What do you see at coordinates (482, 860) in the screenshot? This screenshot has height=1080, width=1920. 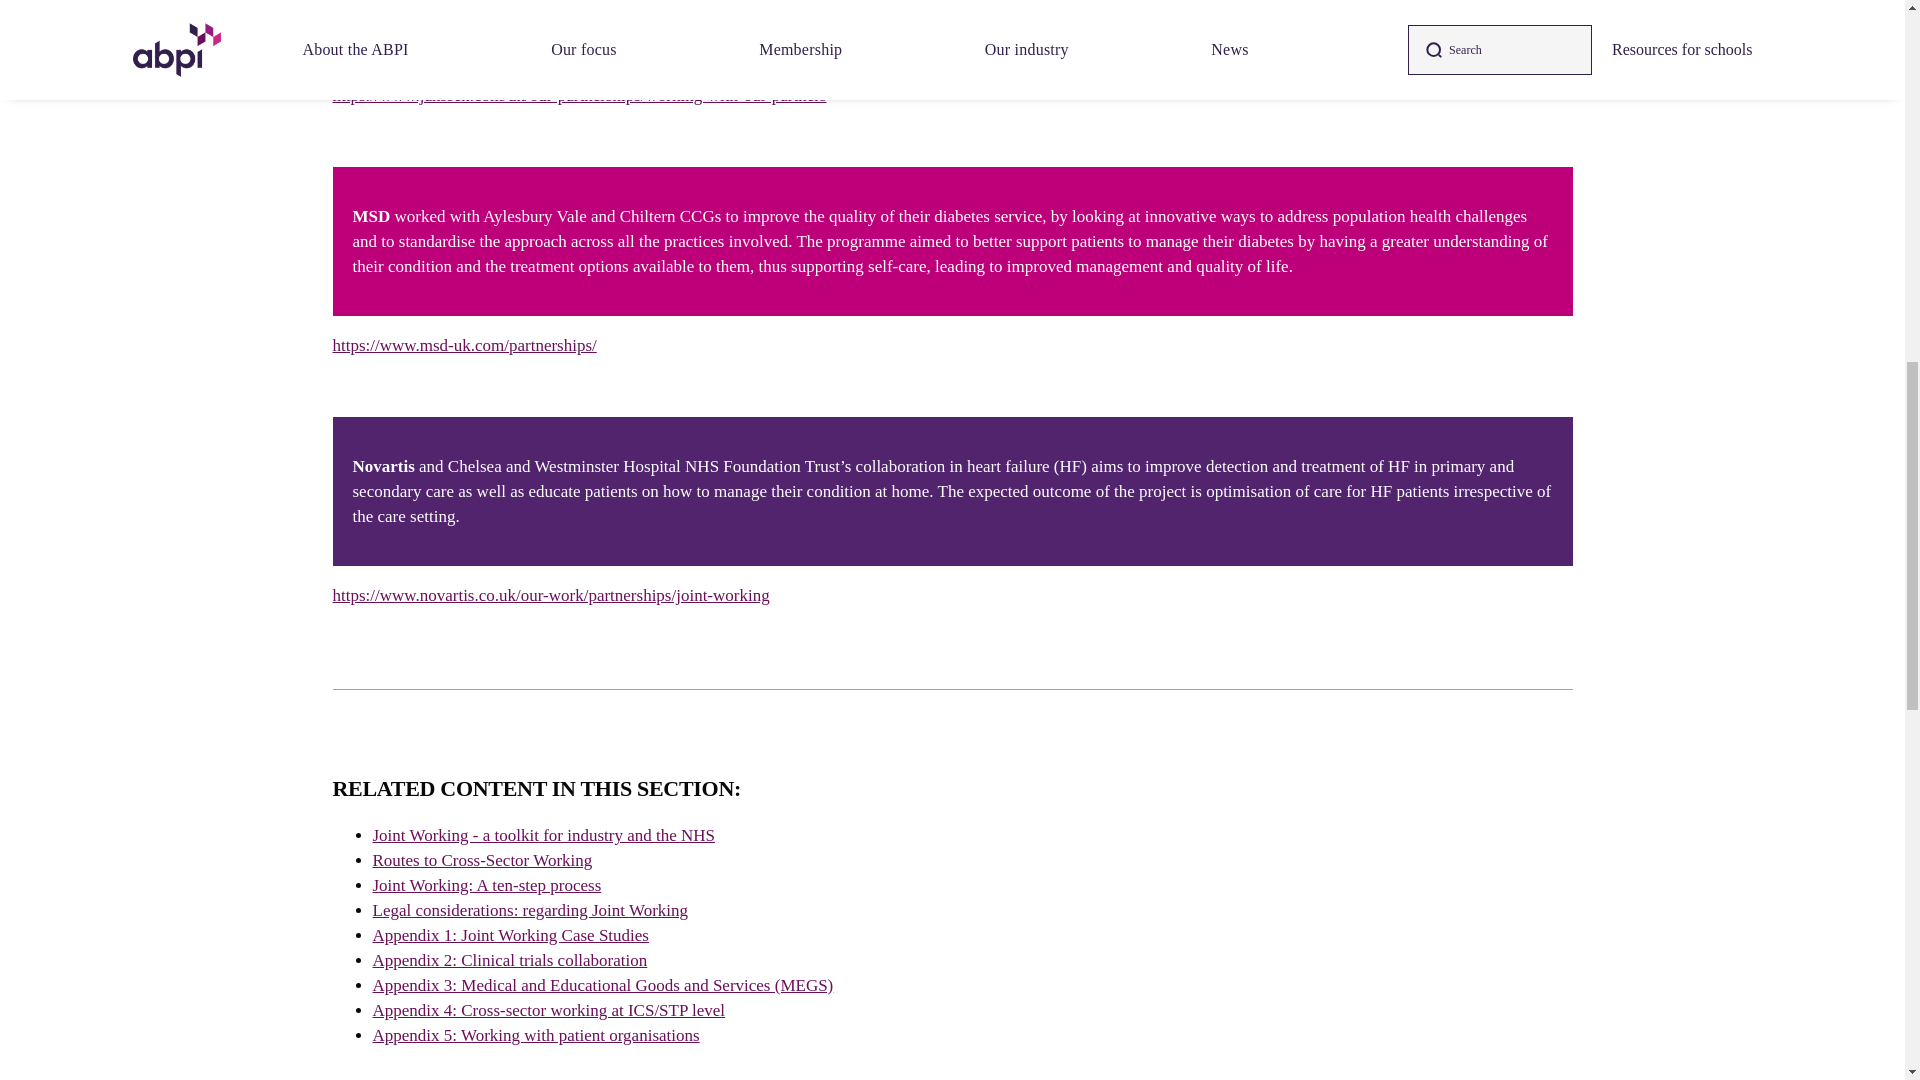 I see `Routes to Cross-Sector Working` at bounding box center [482, 860].